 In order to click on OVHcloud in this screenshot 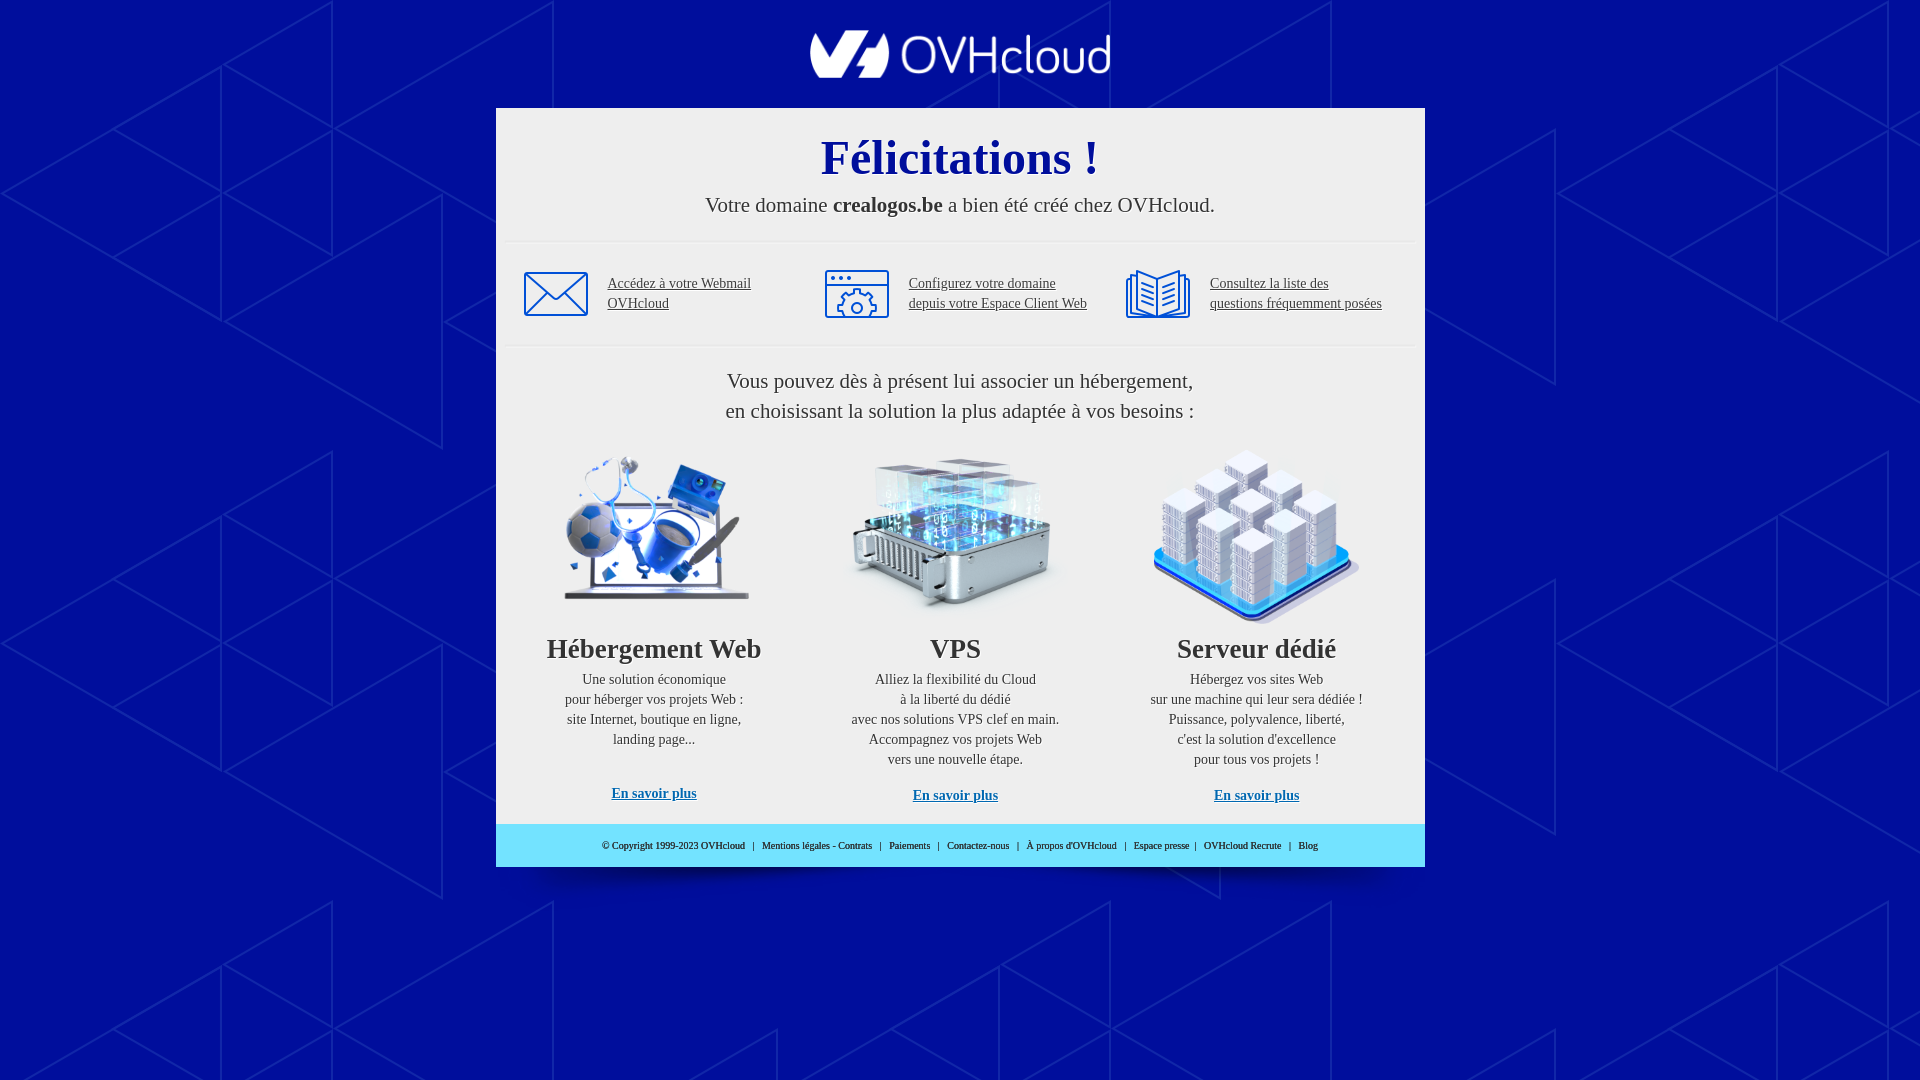, I will do `click(960, 72)`.